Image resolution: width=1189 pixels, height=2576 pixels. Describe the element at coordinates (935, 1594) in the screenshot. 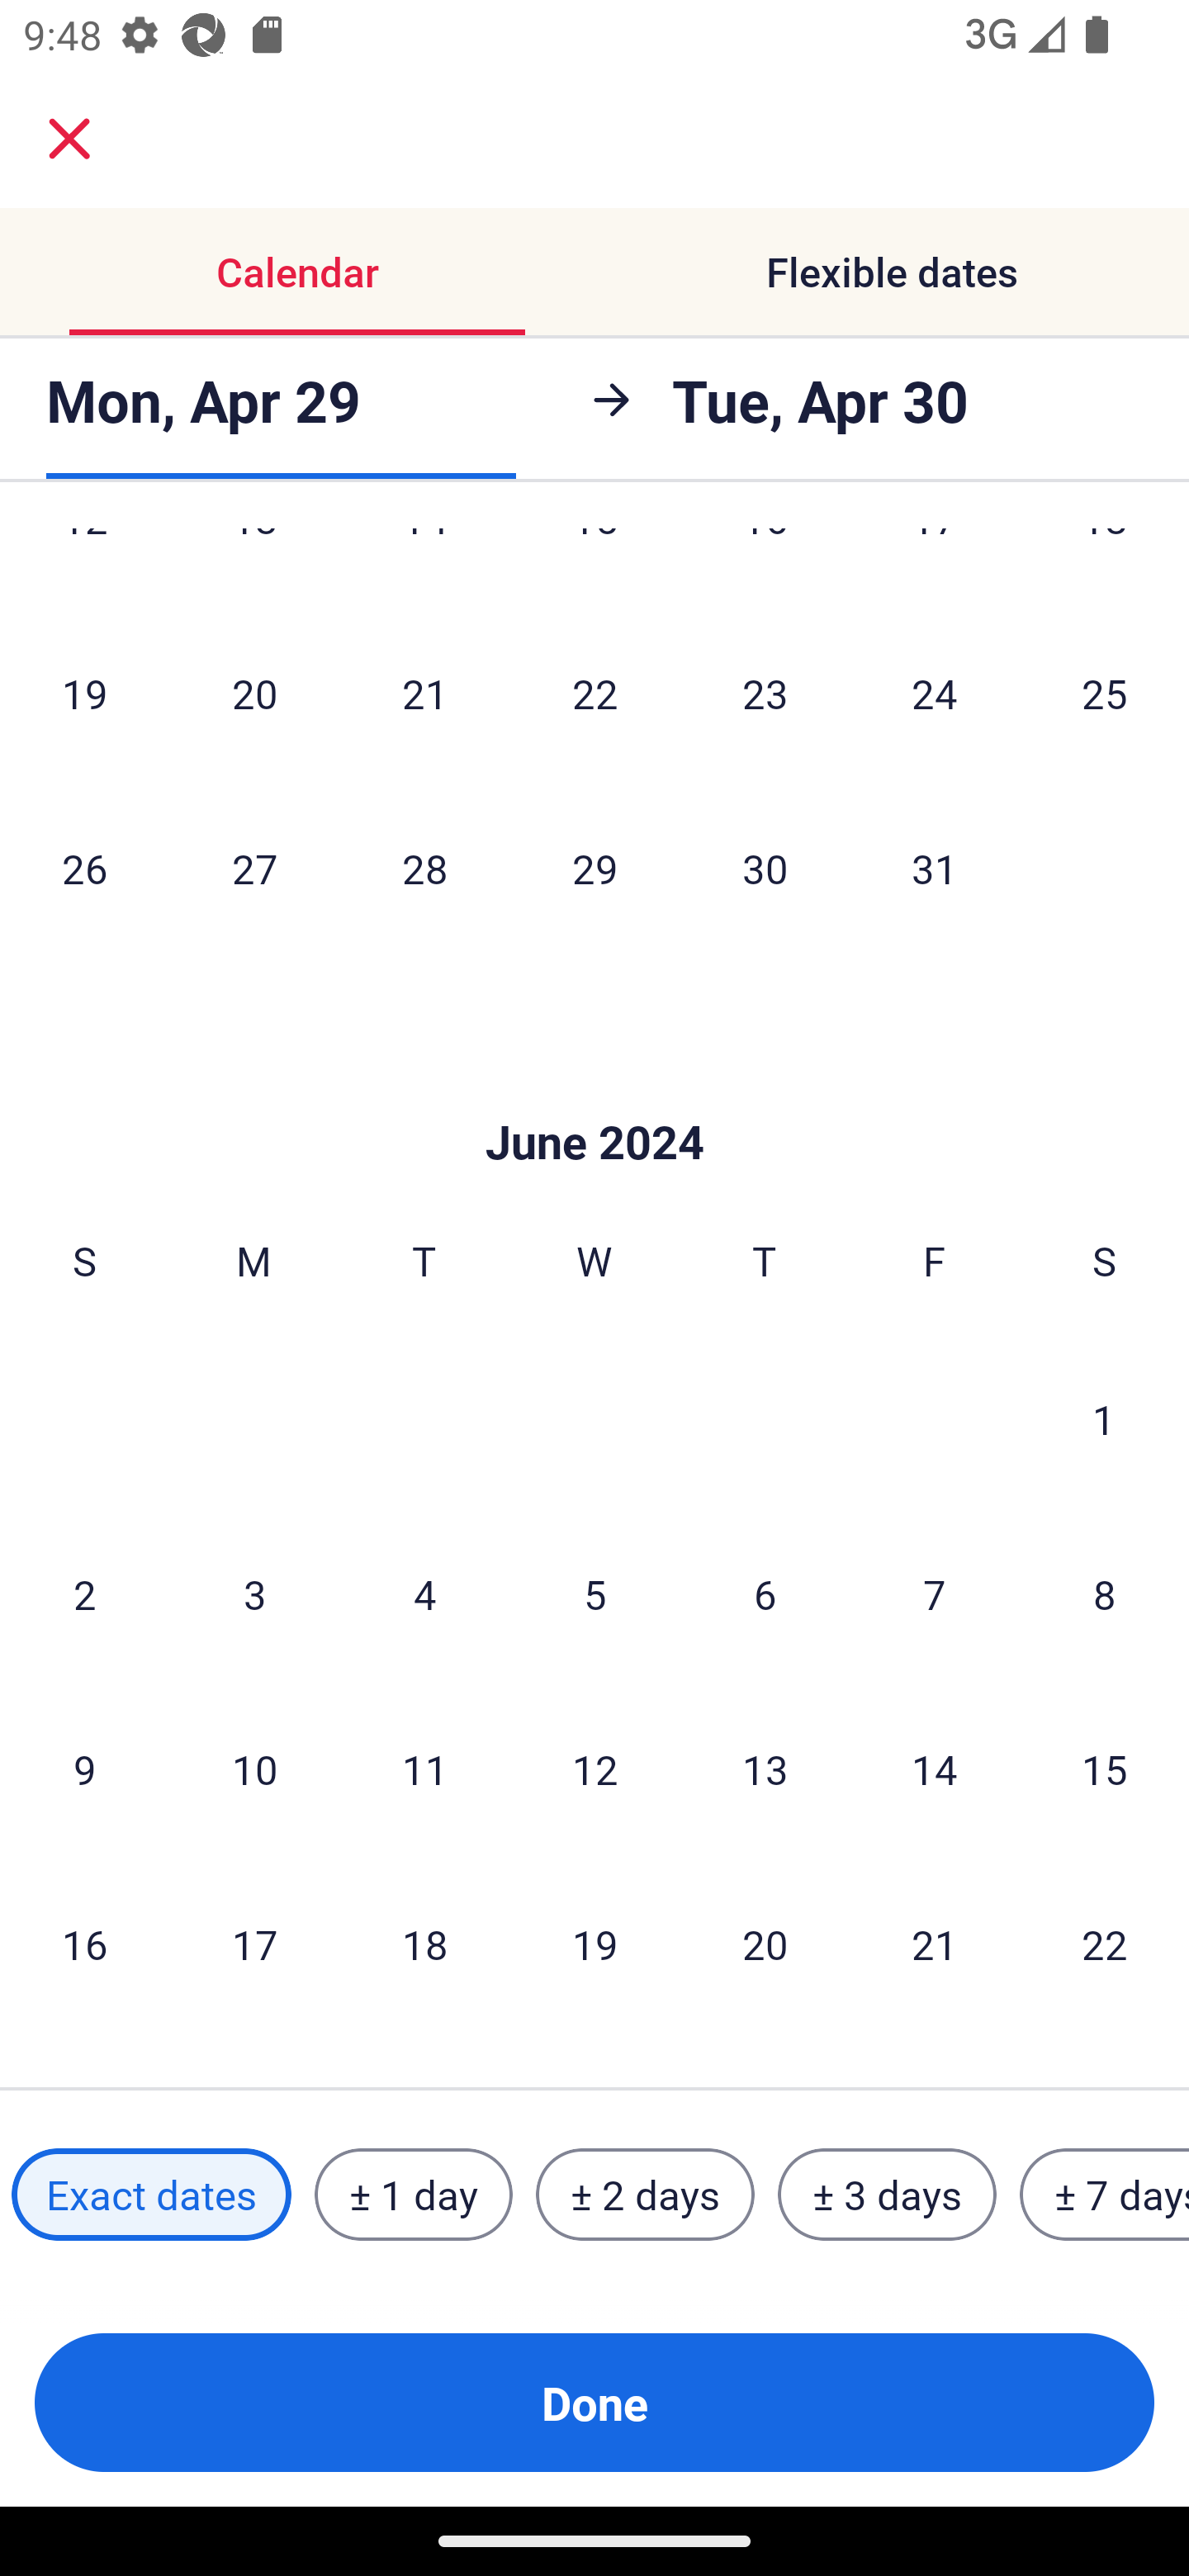

I see `7 Friday, June 7, 2024` at that location.